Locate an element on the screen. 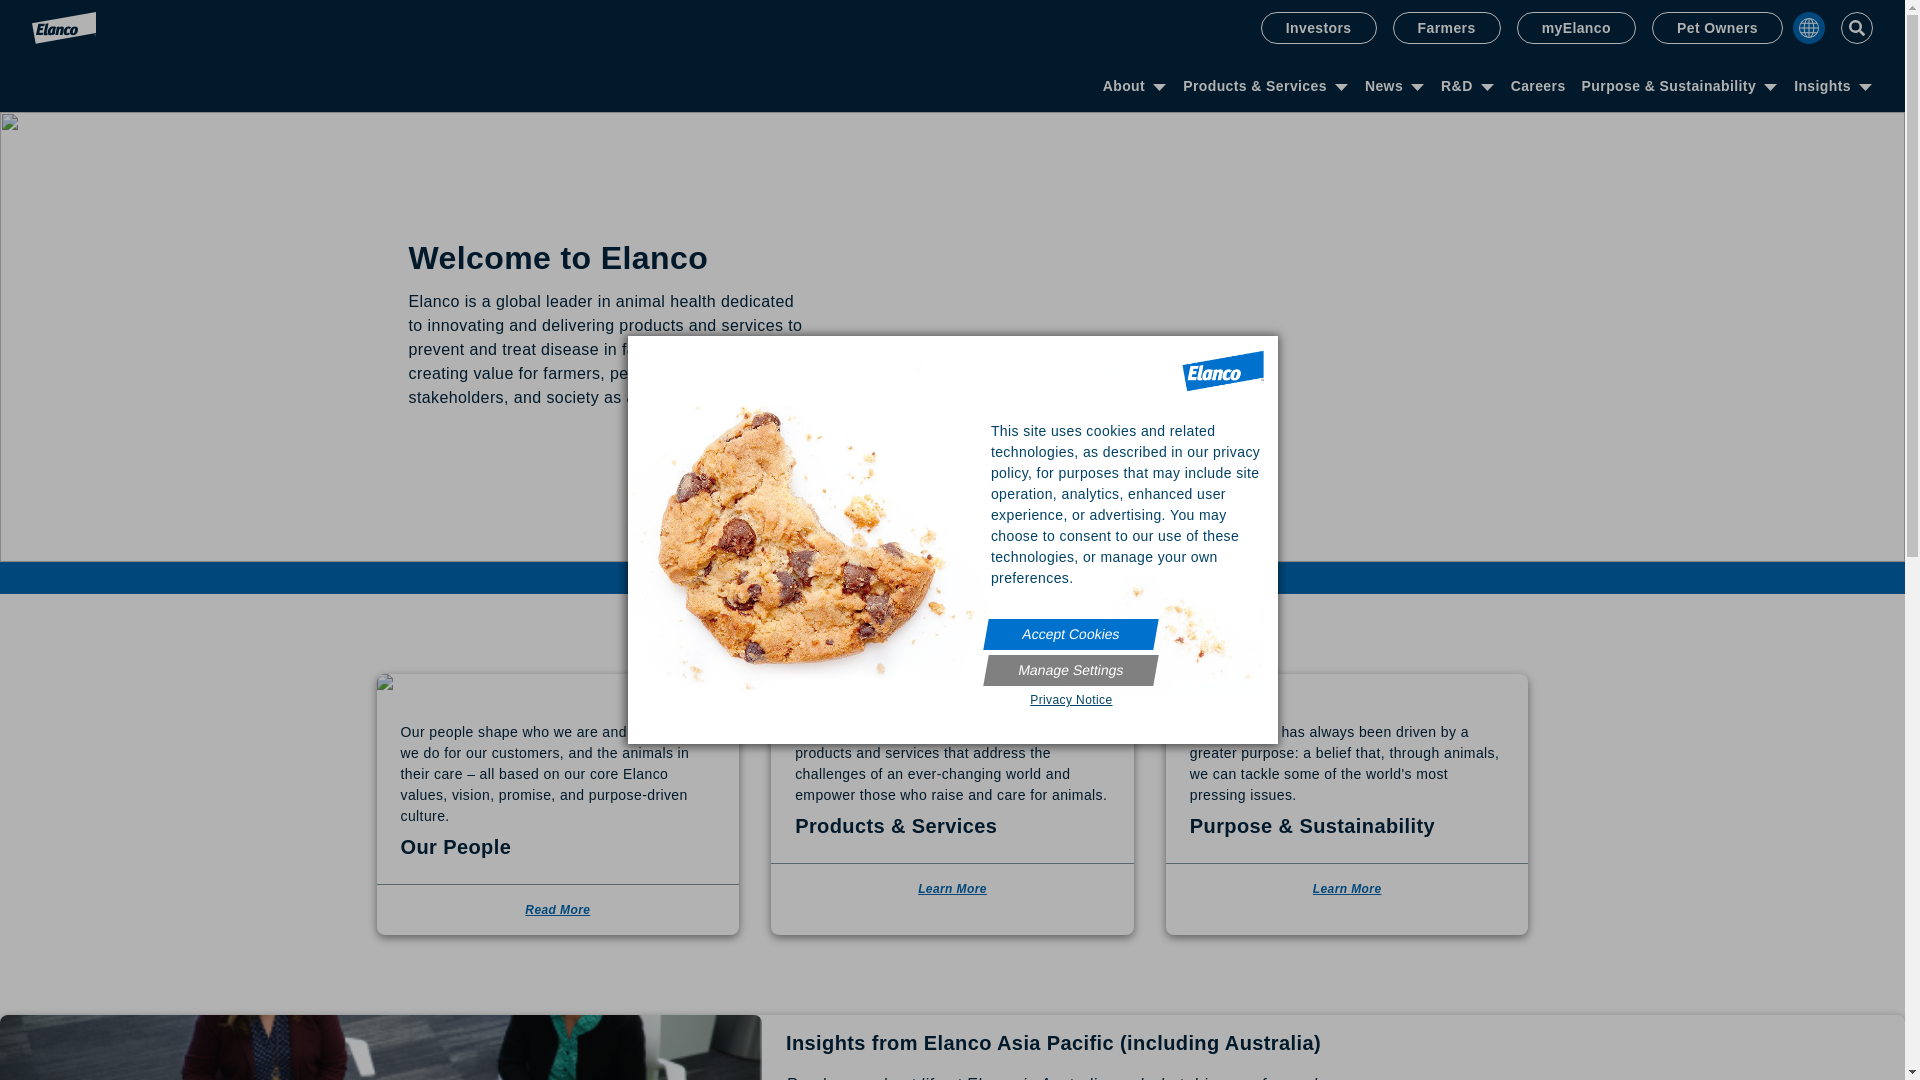 Image resolution: width=1920 pixels, height=1080 pixels. Pet Owners is located at coordinates (1718, 28).